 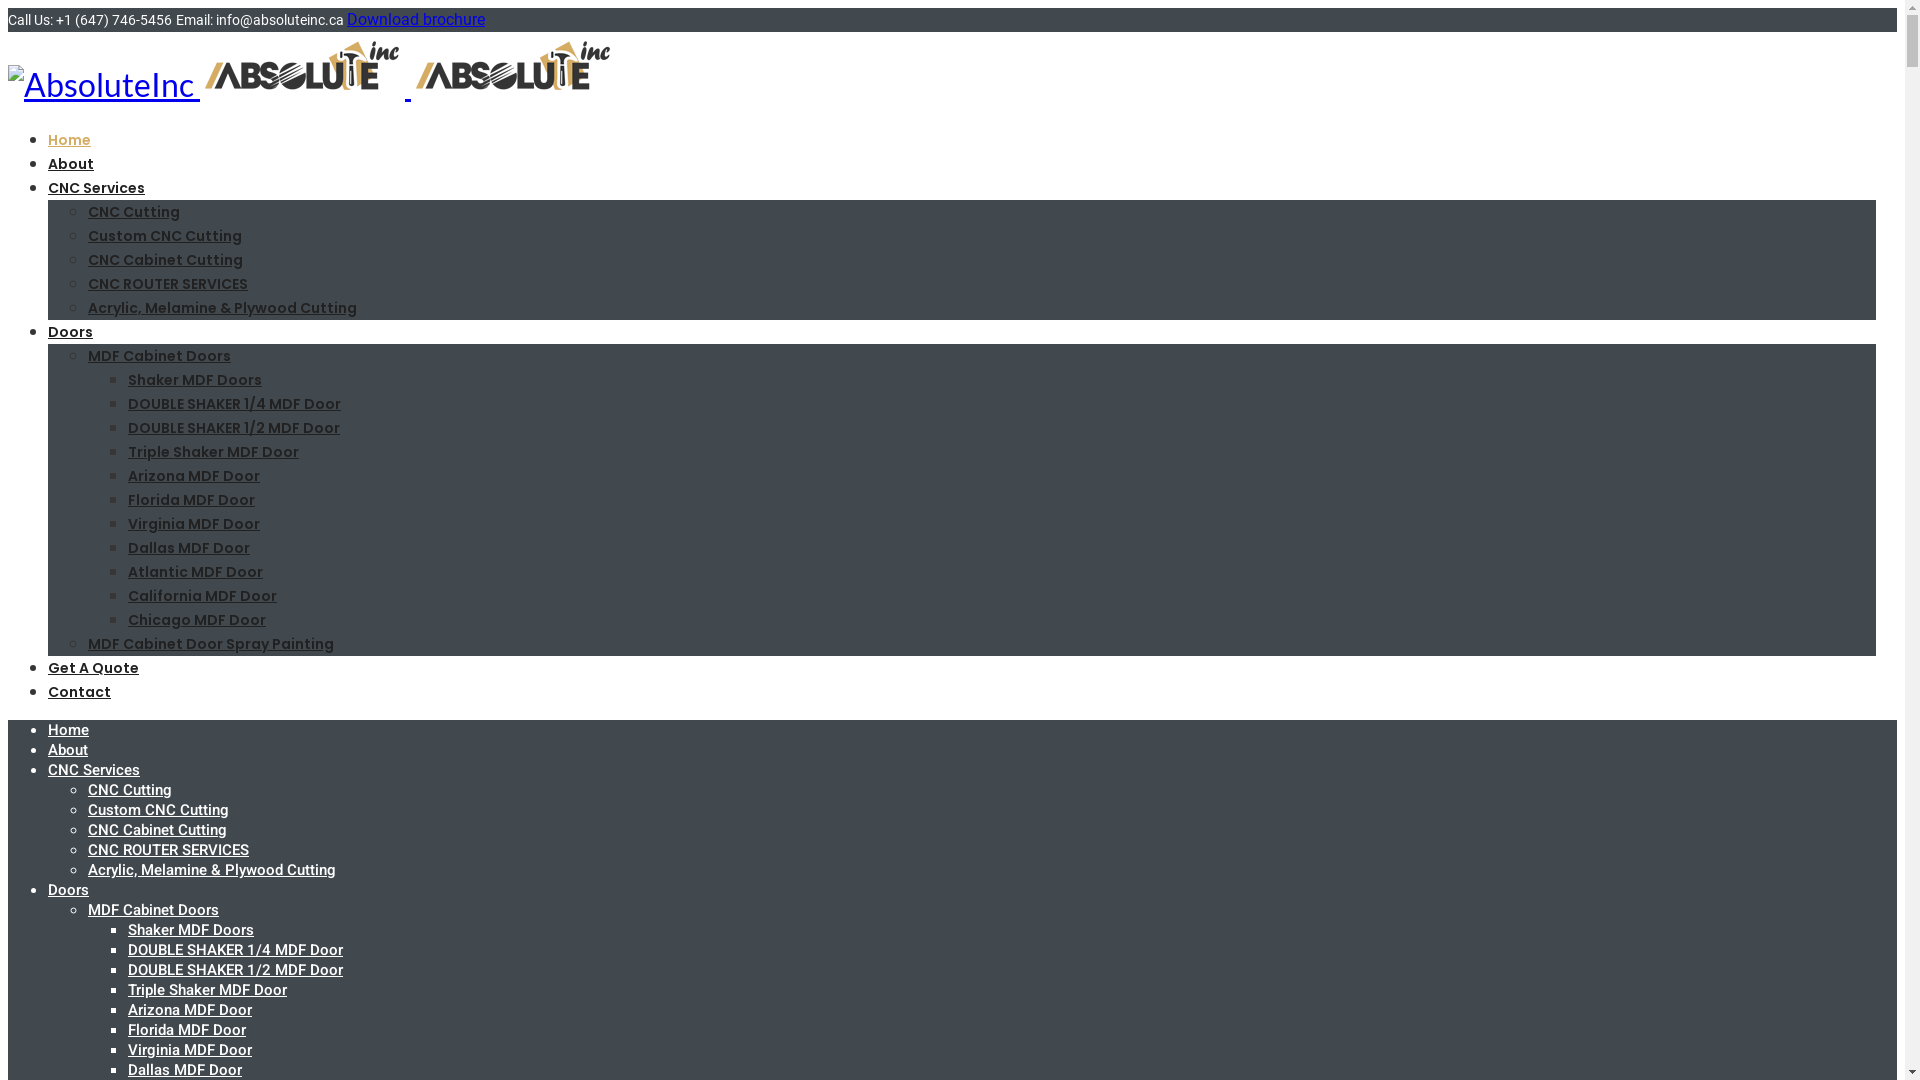 I want to click on CNC ROUTER SERVICES, so click(x=168, y=850).